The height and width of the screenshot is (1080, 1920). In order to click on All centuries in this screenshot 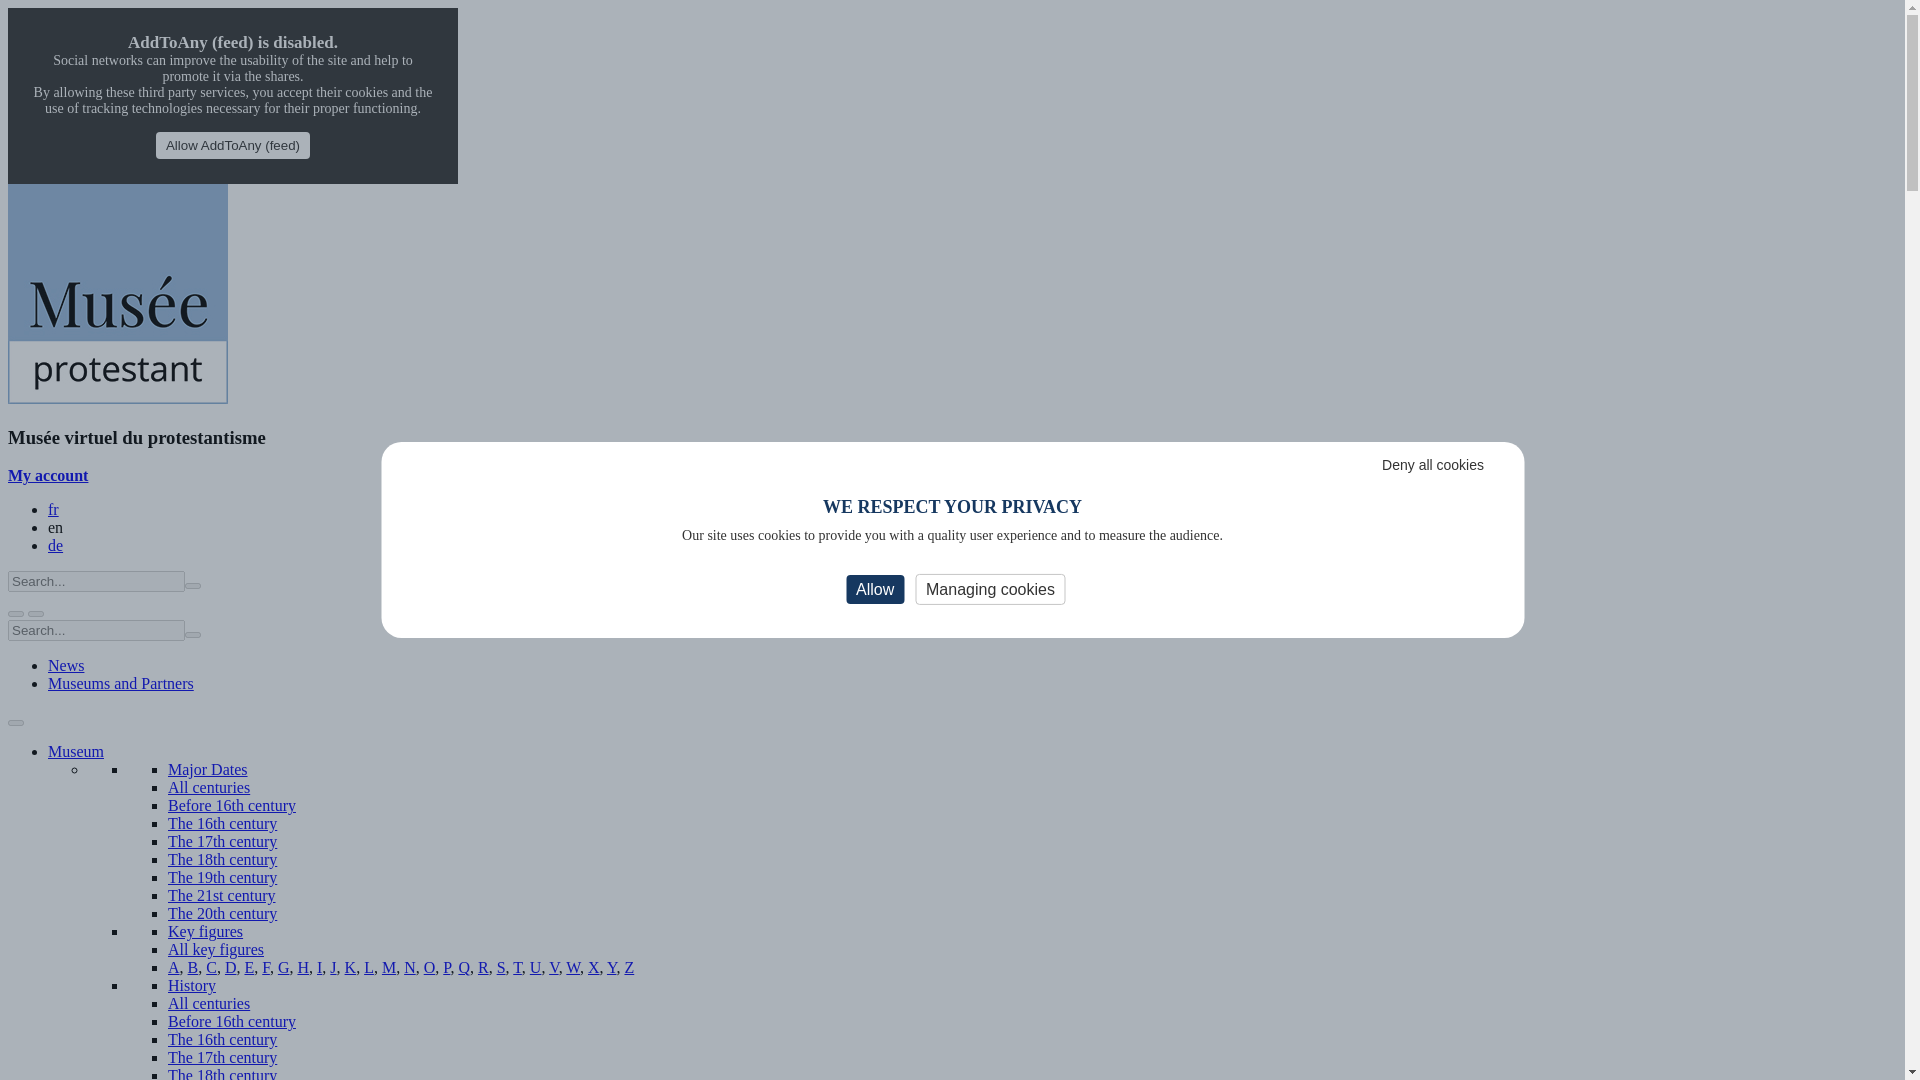, I will do `click(208, 786)`.